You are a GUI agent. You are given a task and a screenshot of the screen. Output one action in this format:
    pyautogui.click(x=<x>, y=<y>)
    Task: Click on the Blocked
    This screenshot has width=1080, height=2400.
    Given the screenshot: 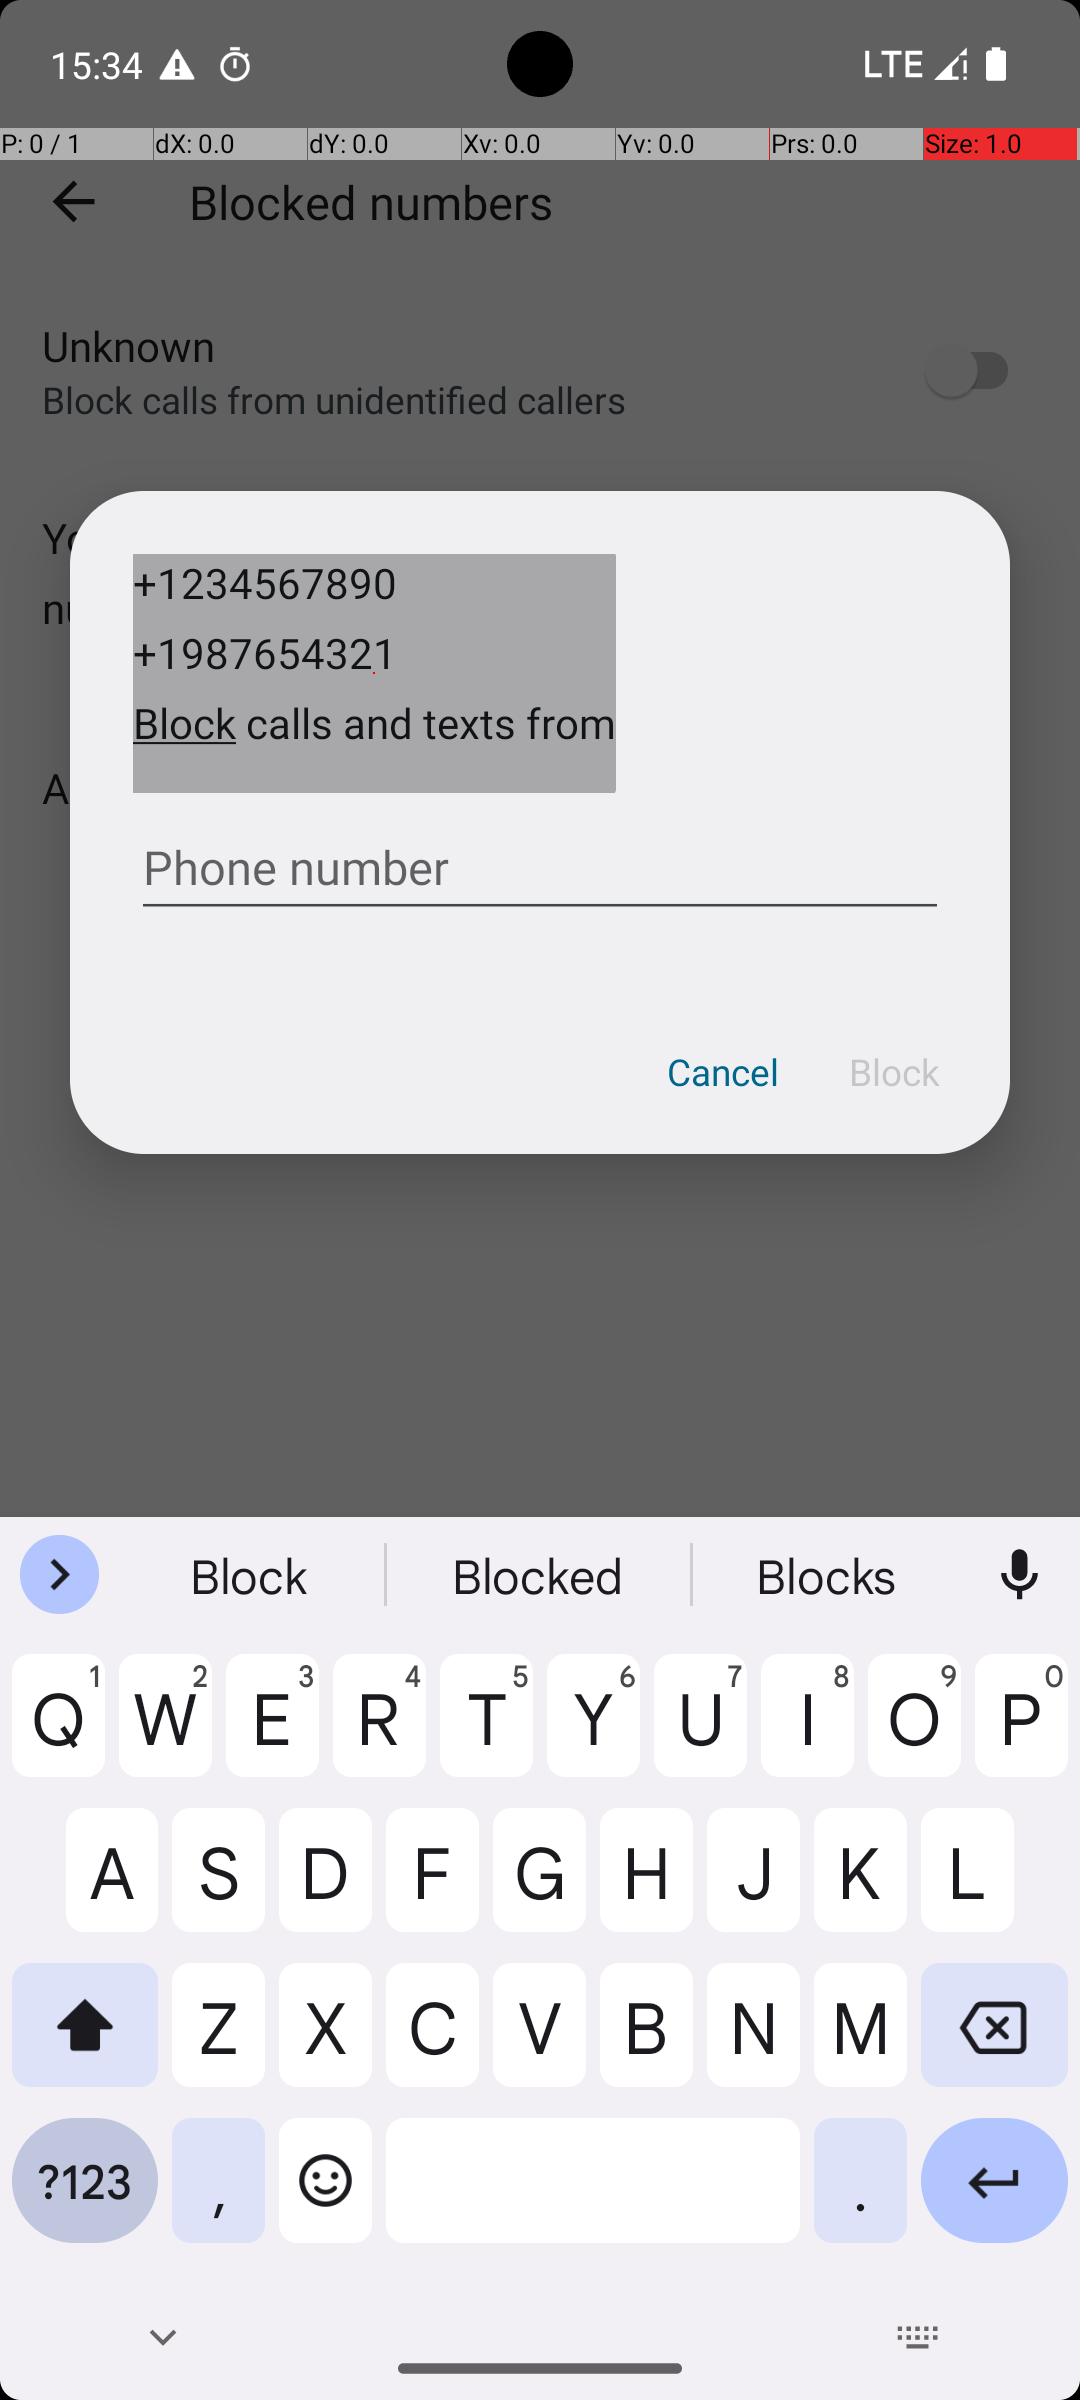 What is the action you would take?
    pyautogui.click(x=540, y=1575)
    